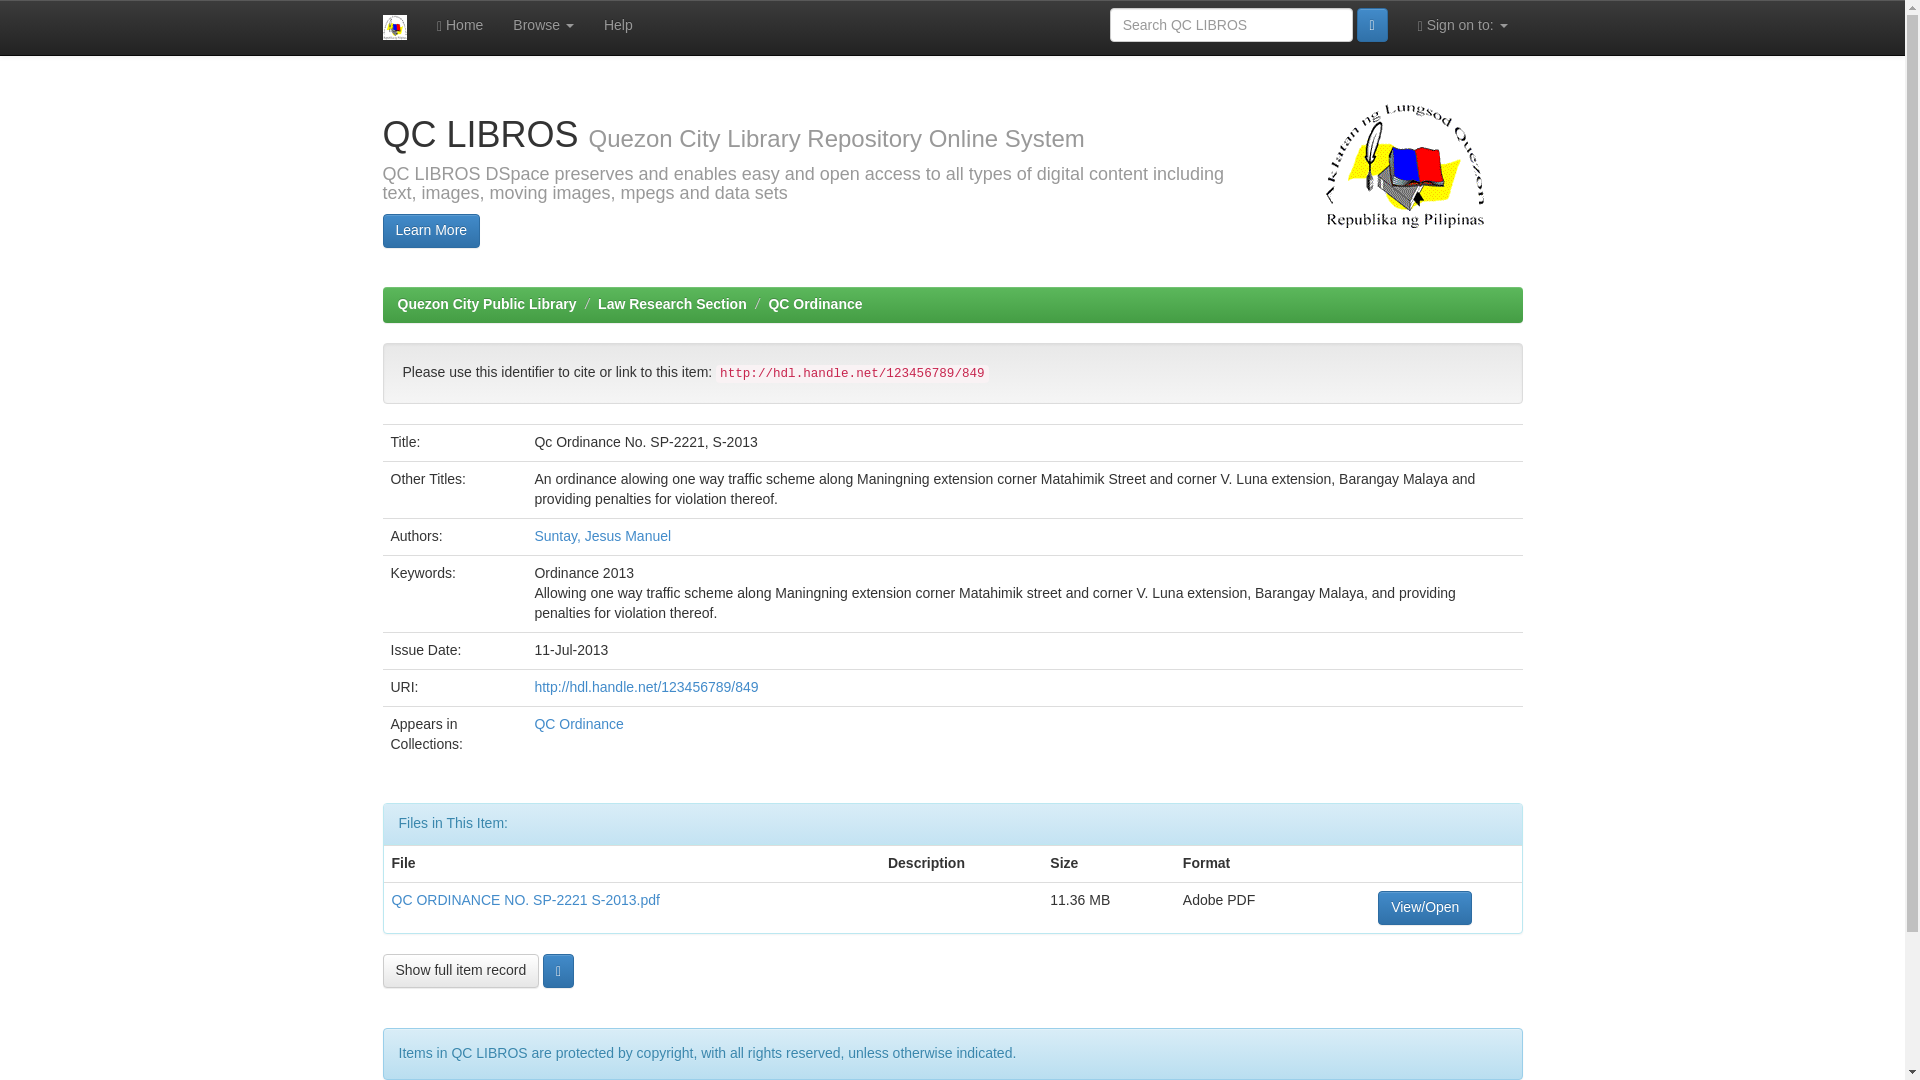  I want to click on QC Ordinance, so click(815, 304).